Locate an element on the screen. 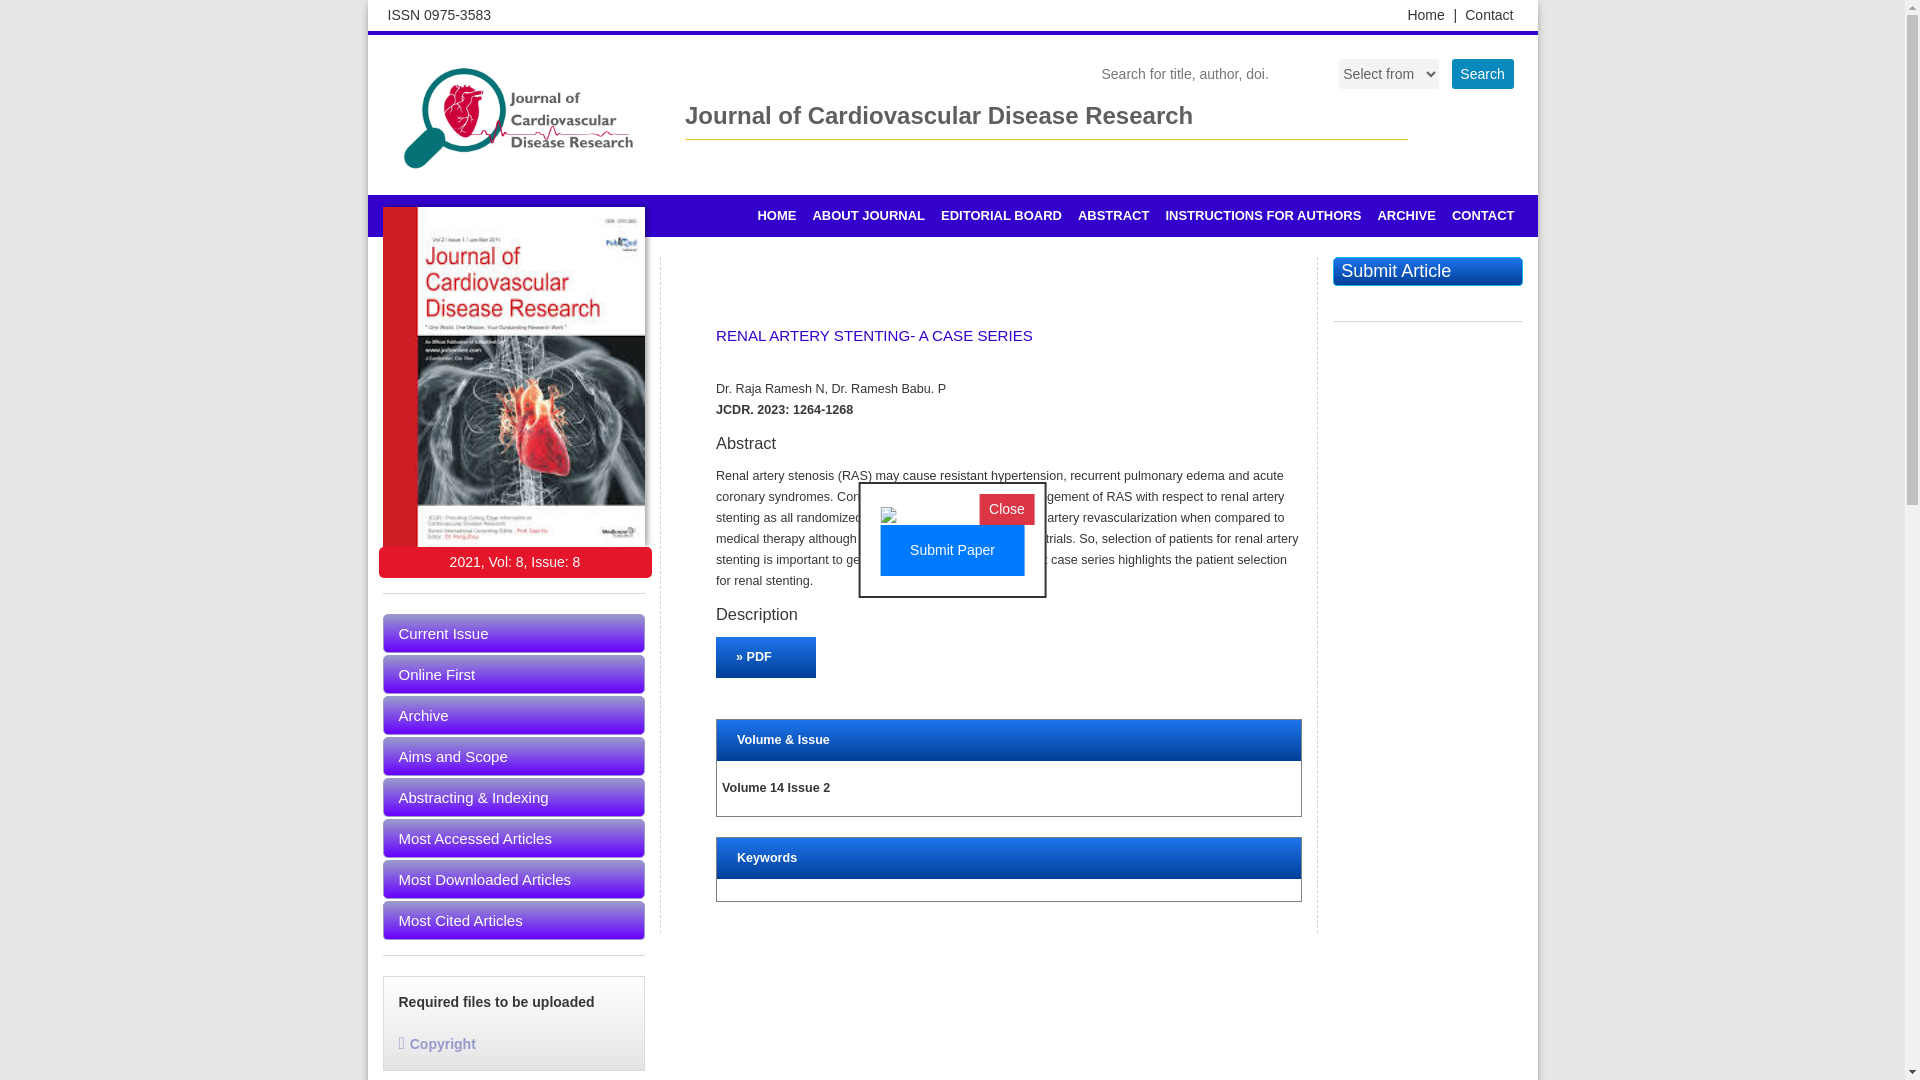 This screenshot has width=1920, height=1080. Search is located at coordinates (1482, 74).